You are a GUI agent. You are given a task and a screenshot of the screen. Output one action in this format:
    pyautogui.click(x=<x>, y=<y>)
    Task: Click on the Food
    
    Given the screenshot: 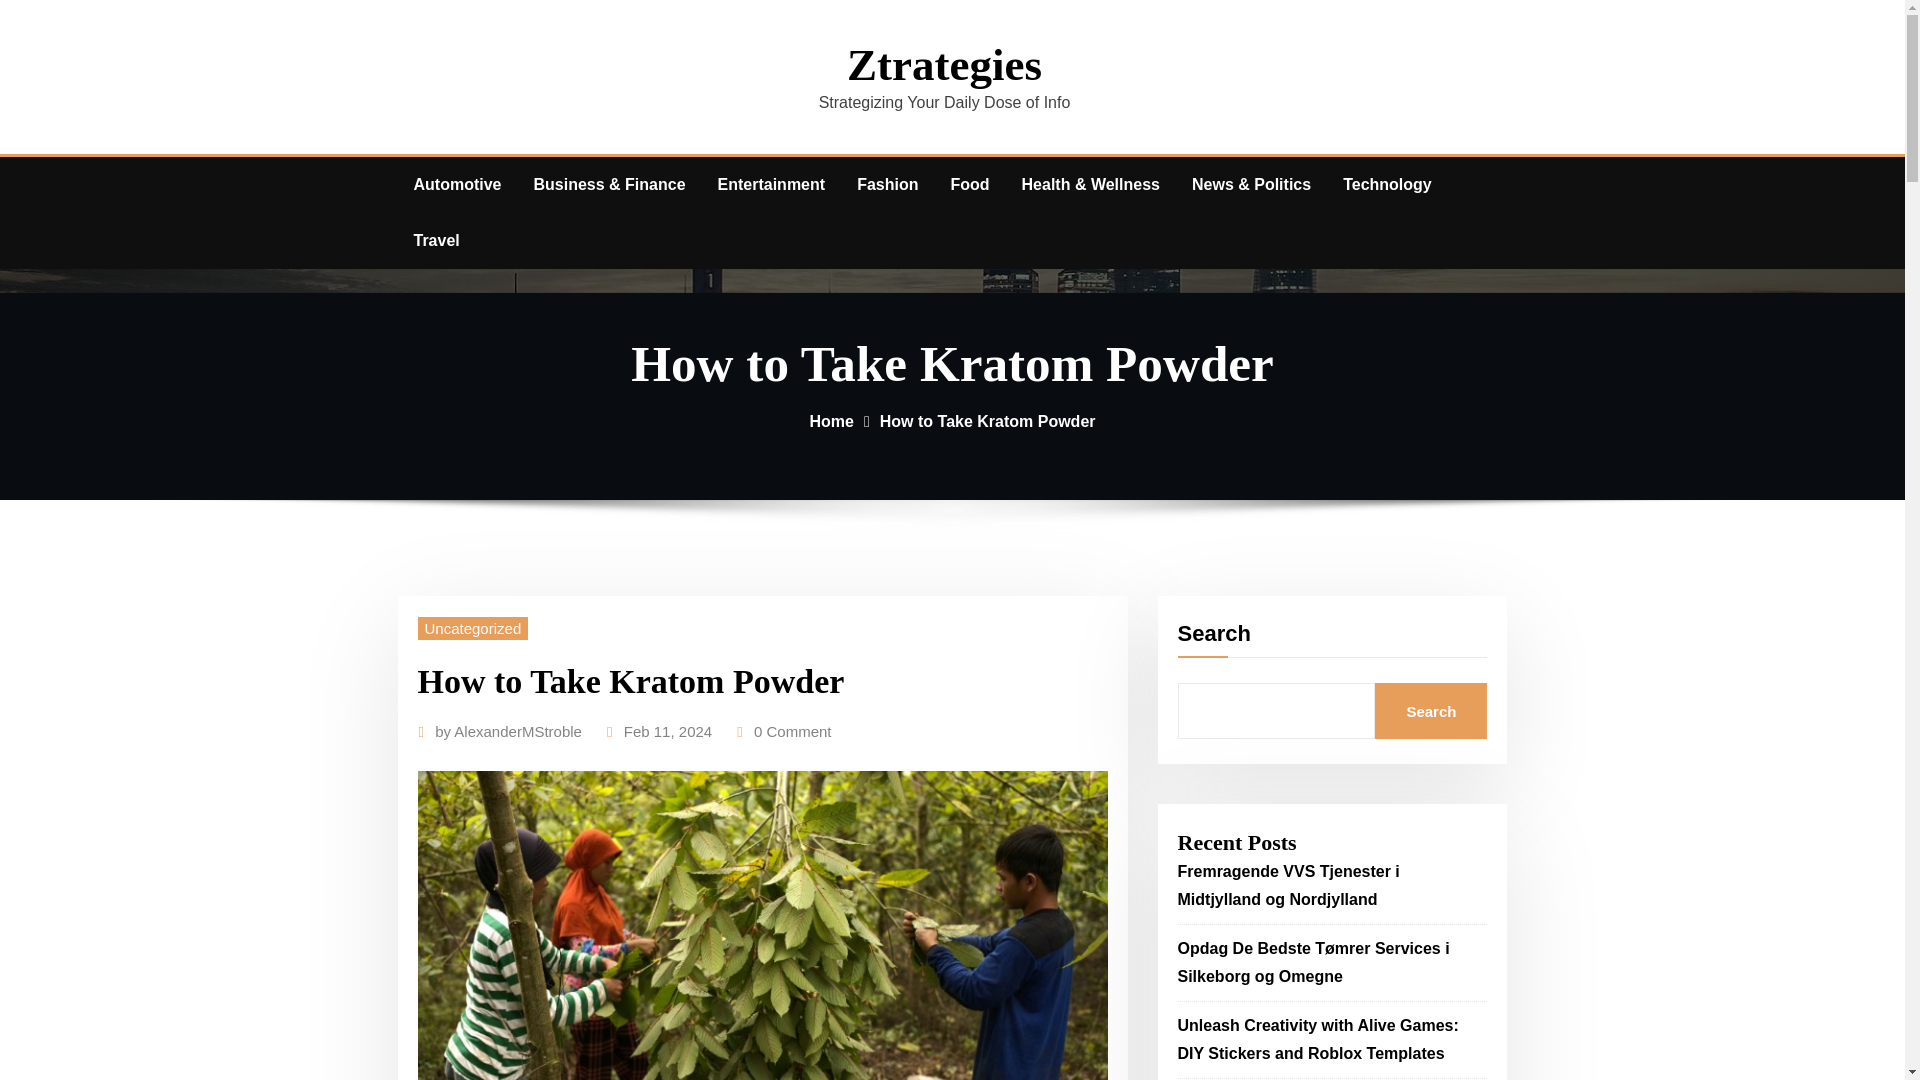 What is the action you would take?
    pyautogui.click(x=968, y=184)
    